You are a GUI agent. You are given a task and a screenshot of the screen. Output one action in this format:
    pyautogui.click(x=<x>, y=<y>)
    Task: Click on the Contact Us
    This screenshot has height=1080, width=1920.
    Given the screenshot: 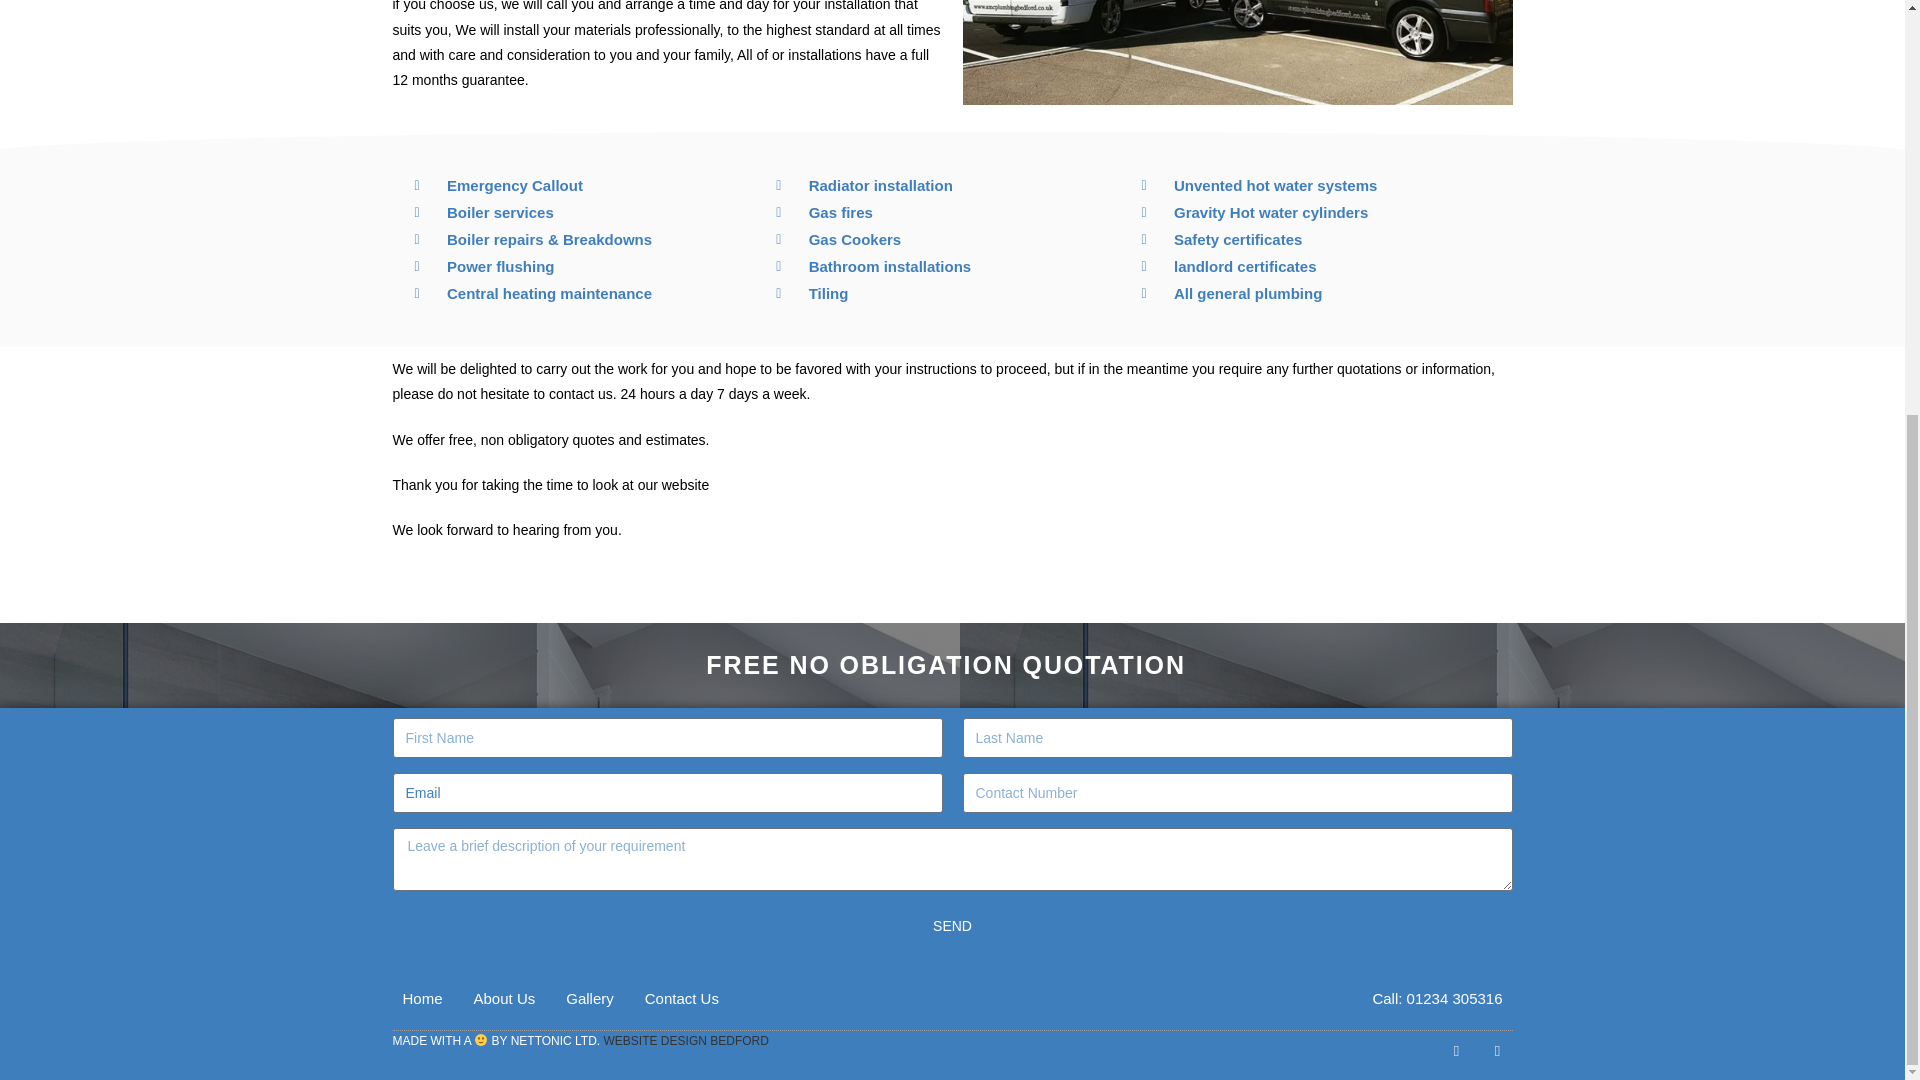 What is the action you would take?
    pyautogui.click(x=682, y=998)
    